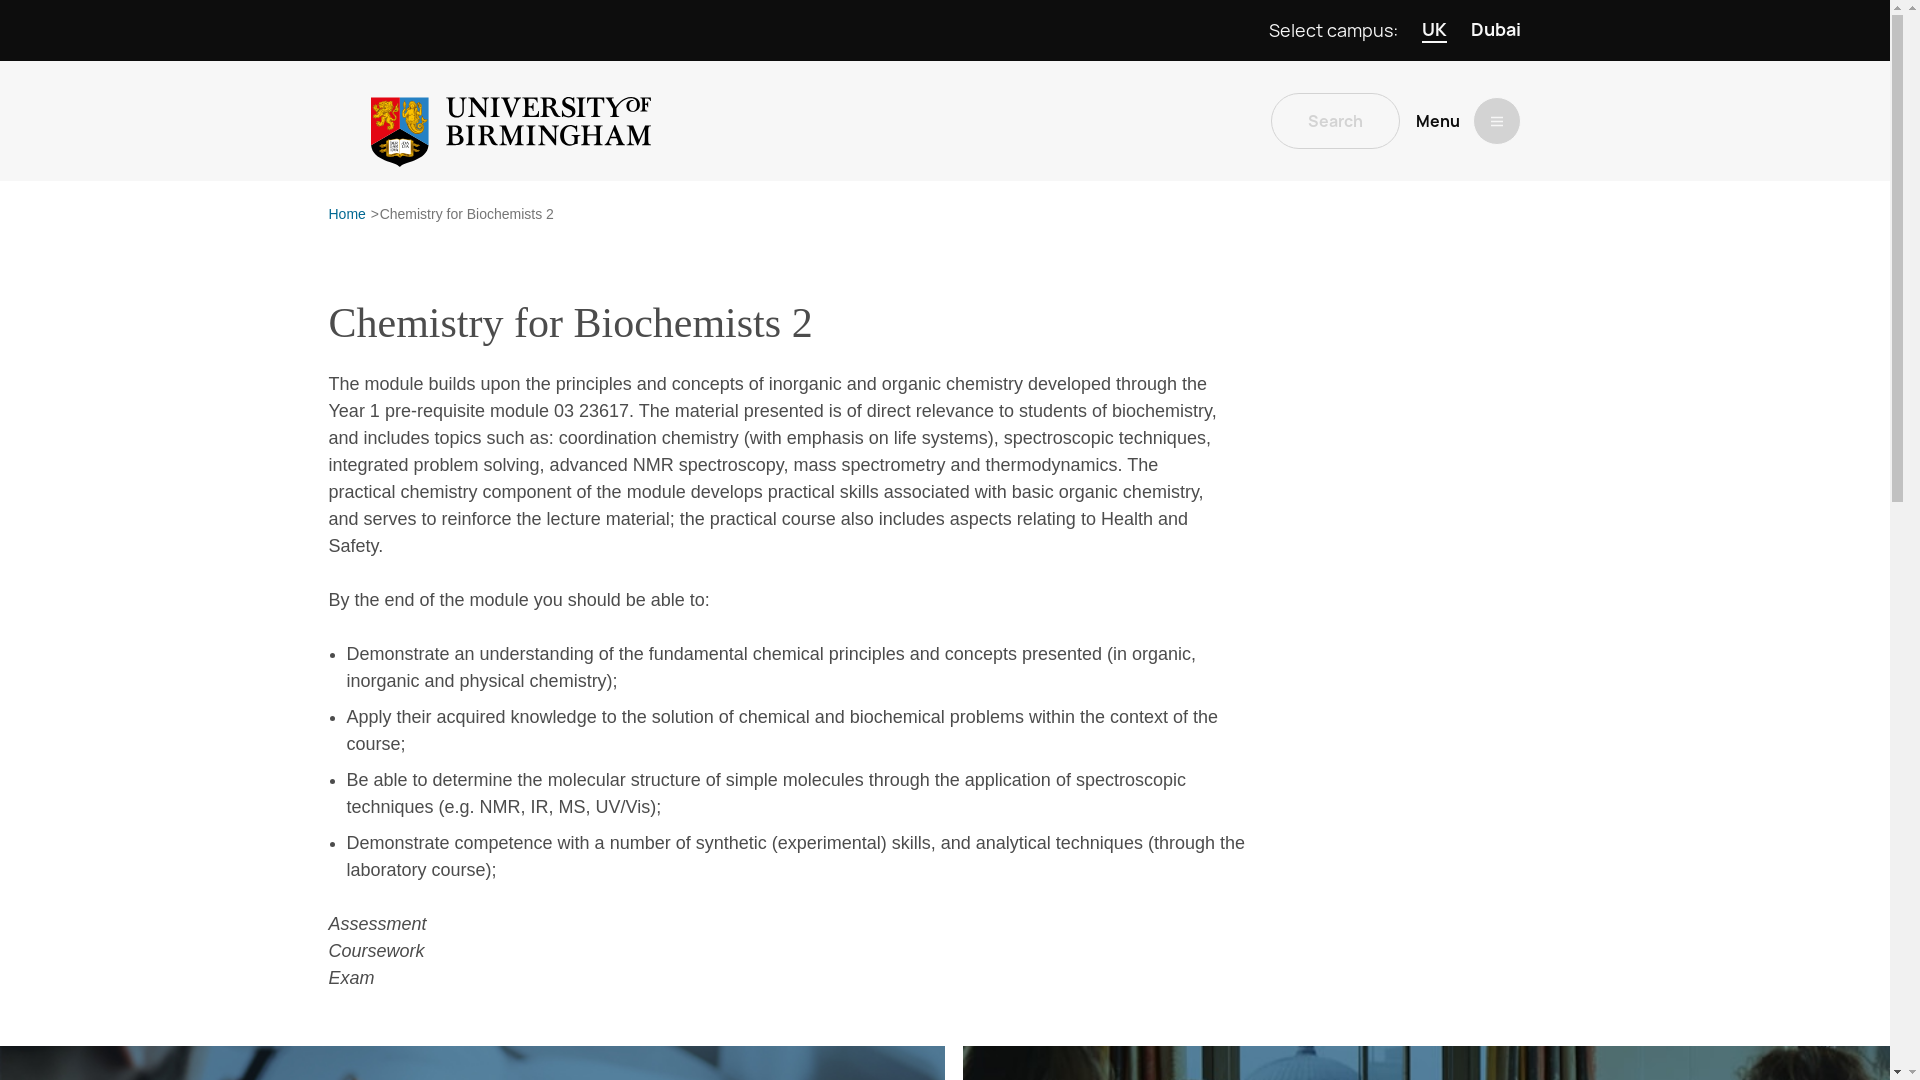  Describe the element at coordinates (346, 214) in the screenshot. I see `Home` at that location.